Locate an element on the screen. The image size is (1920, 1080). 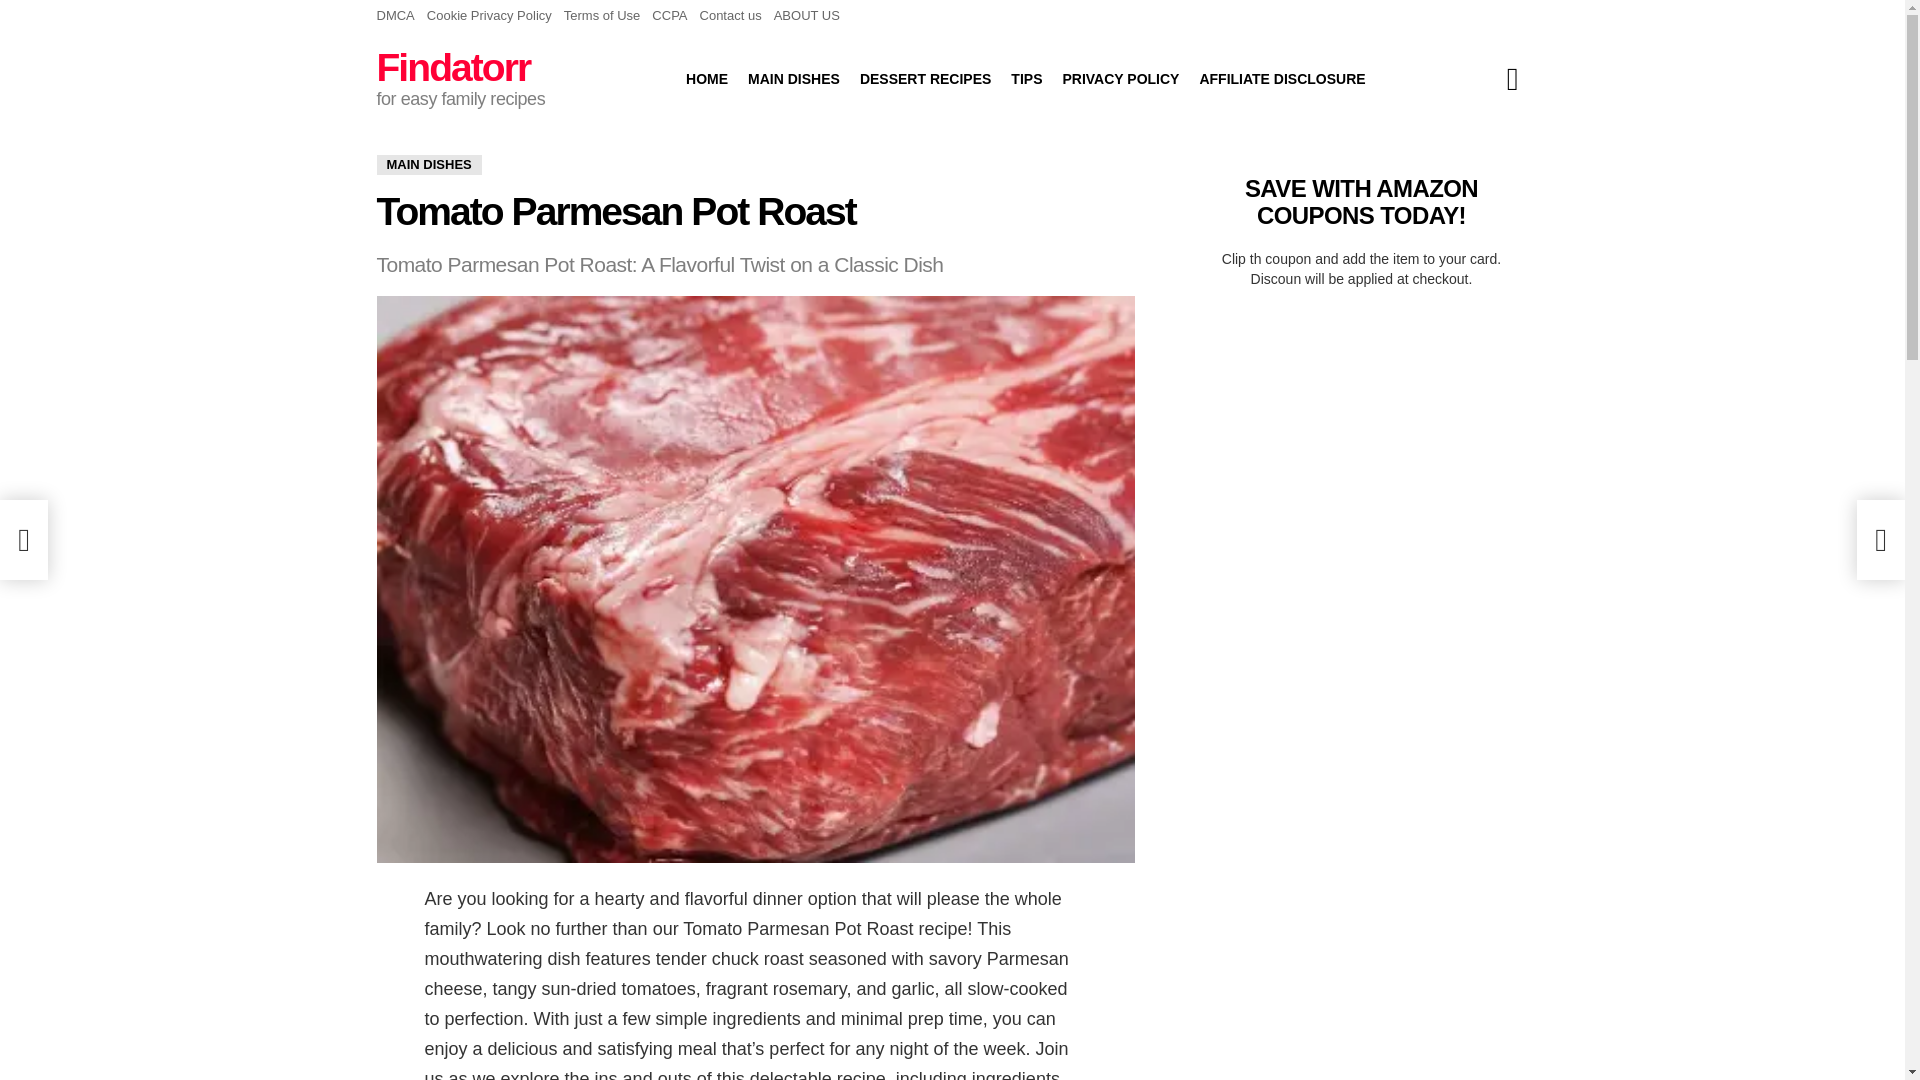
Contact us is located at coordinates (731, 16).